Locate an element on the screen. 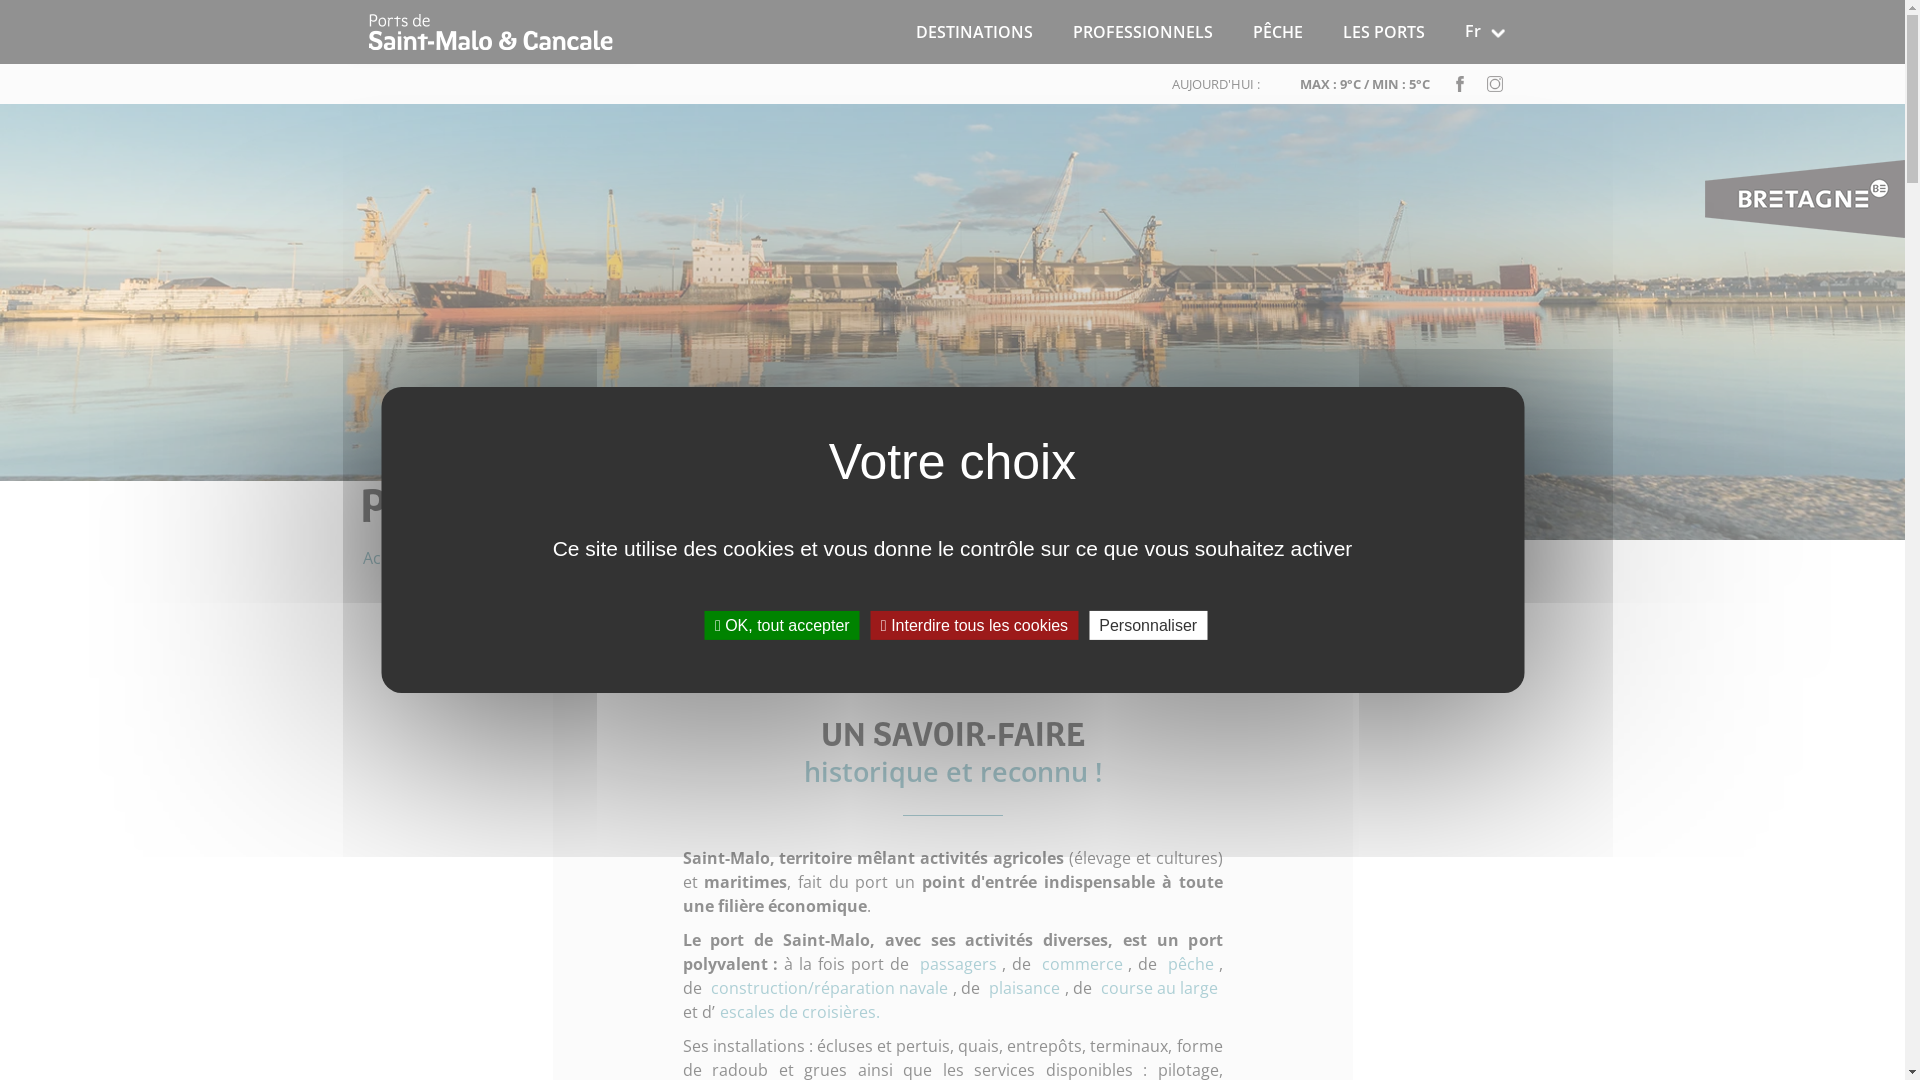  DESTINATIONS is located at coordinates (974, 32).